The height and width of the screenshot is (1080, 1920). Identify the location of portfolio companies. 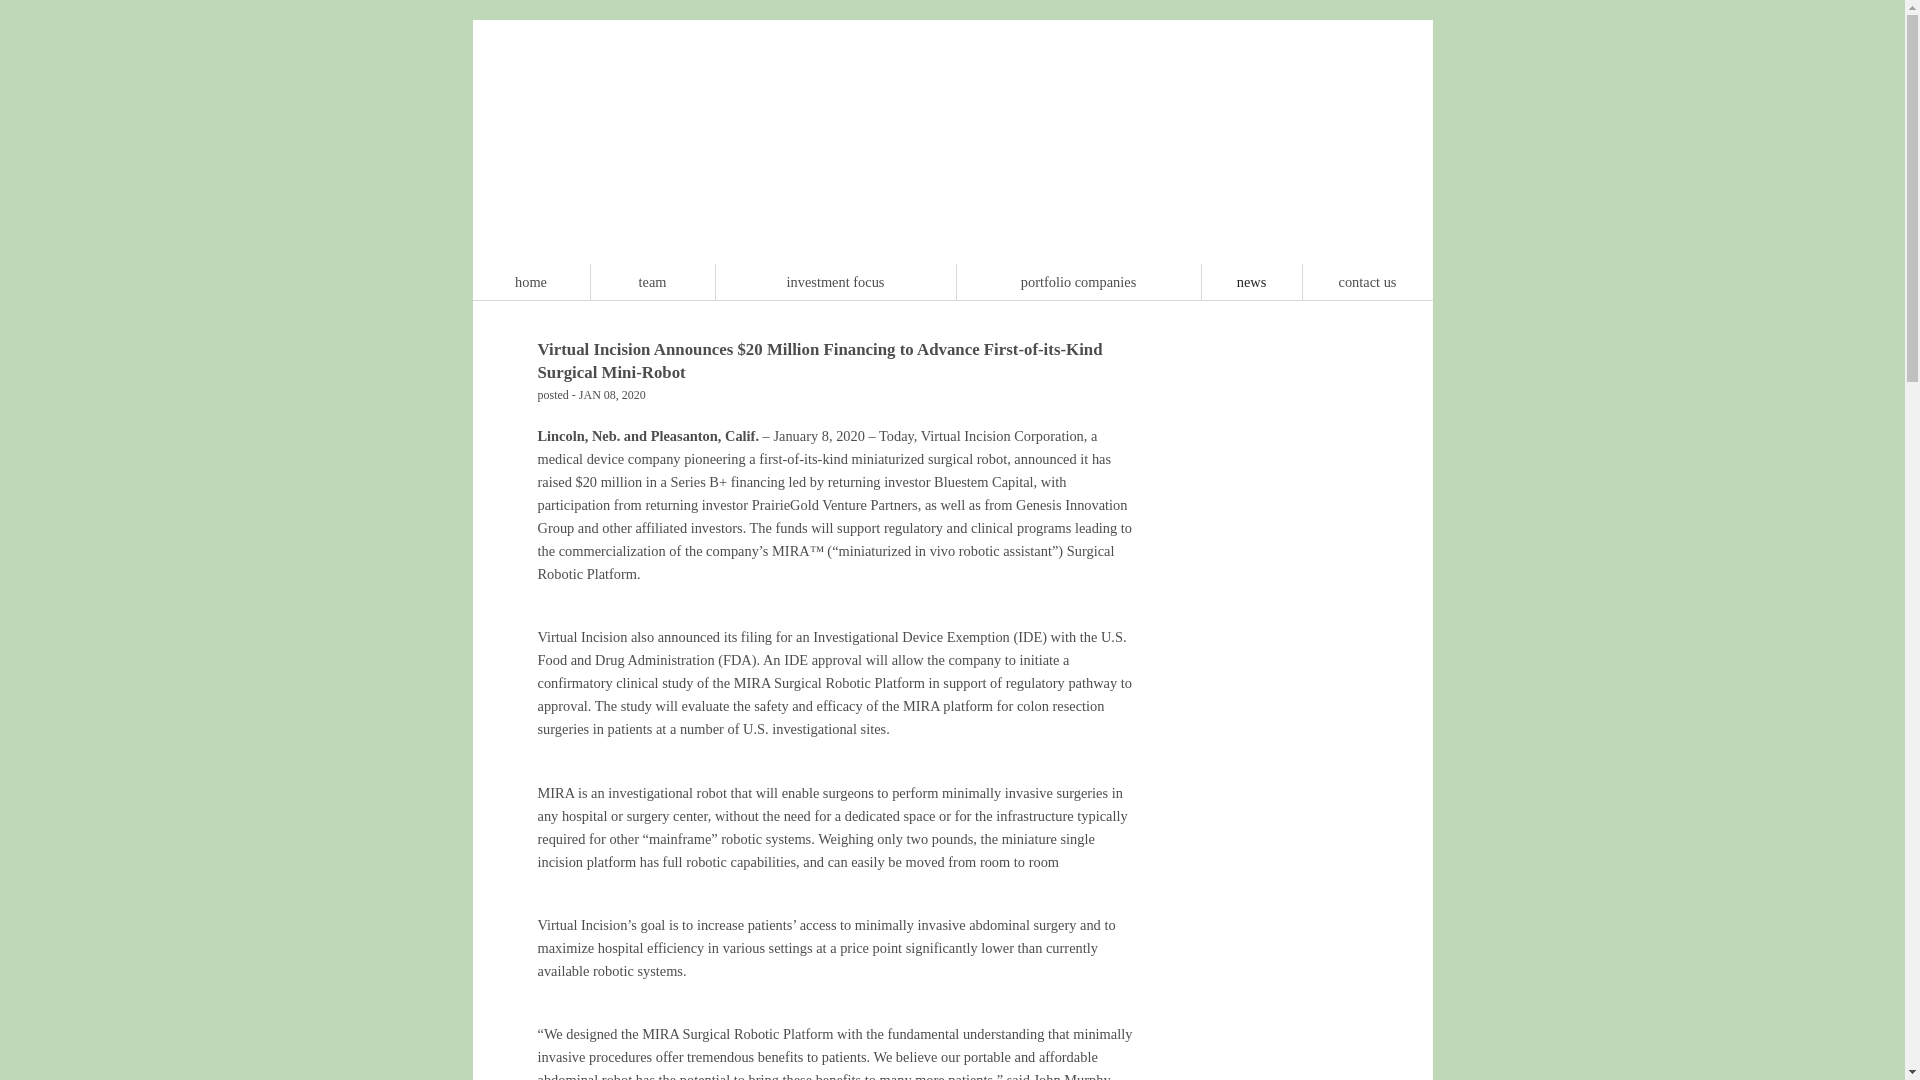
(1078, 282).